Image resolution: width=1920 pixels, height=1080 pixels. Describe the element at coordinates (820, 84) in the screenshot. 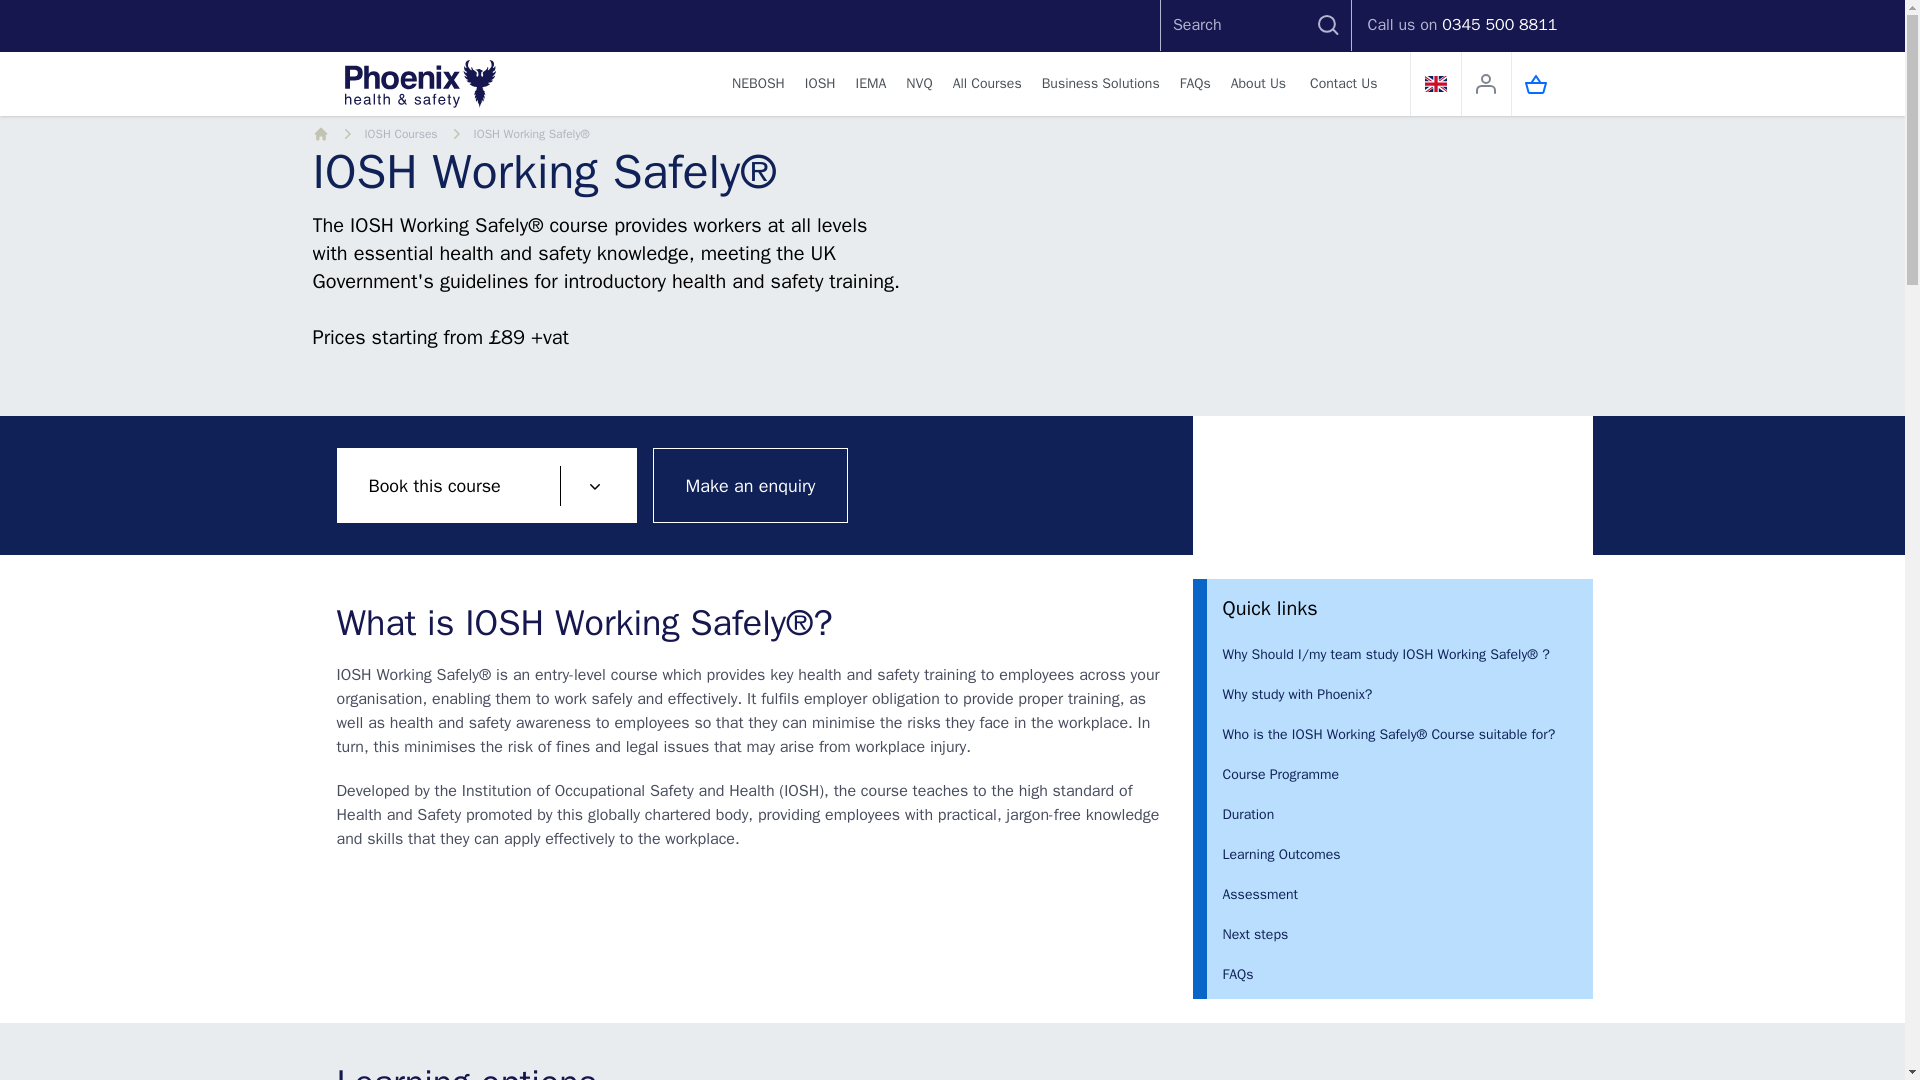

I see `IOSH` at that location.